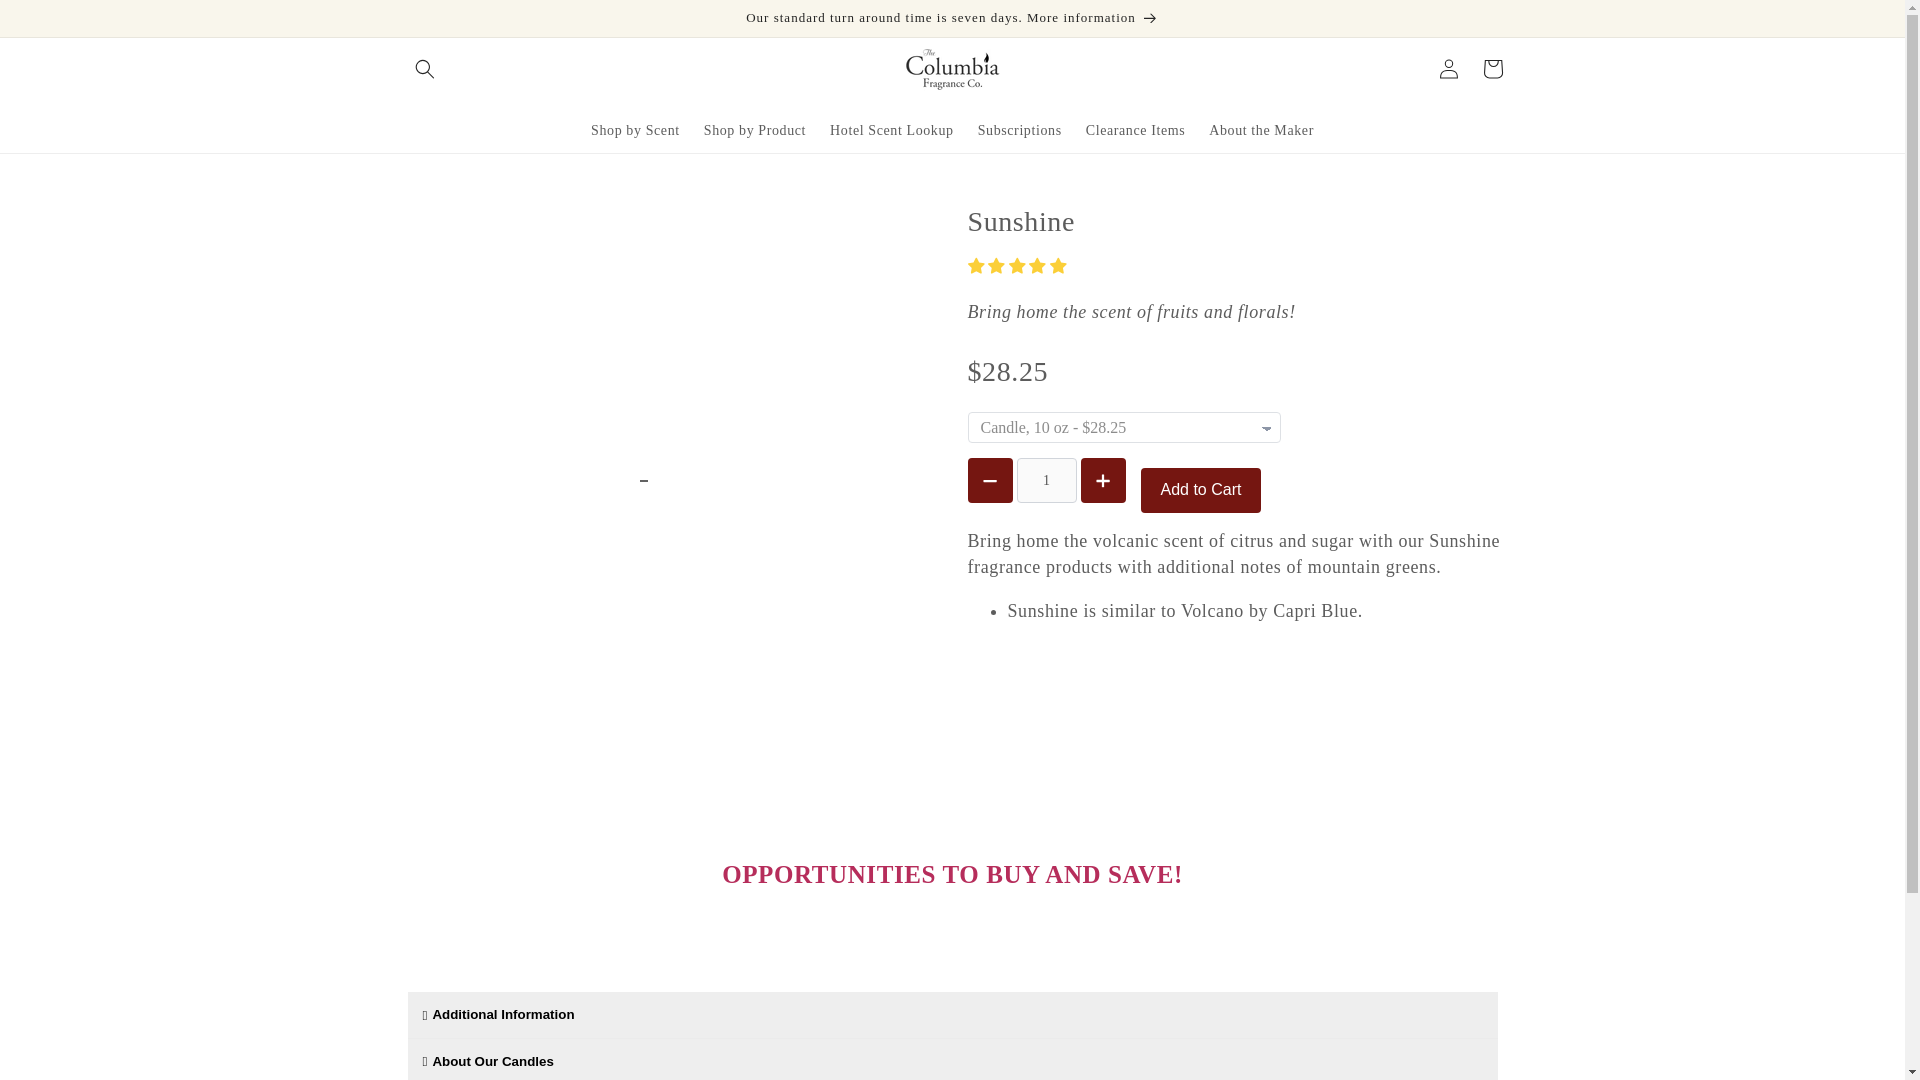 This screenshot has height=1080, width=1920. Describe the element at coordinates (891, 131) in the screenshot. I see `Hotel Scent Lookup` at that location.